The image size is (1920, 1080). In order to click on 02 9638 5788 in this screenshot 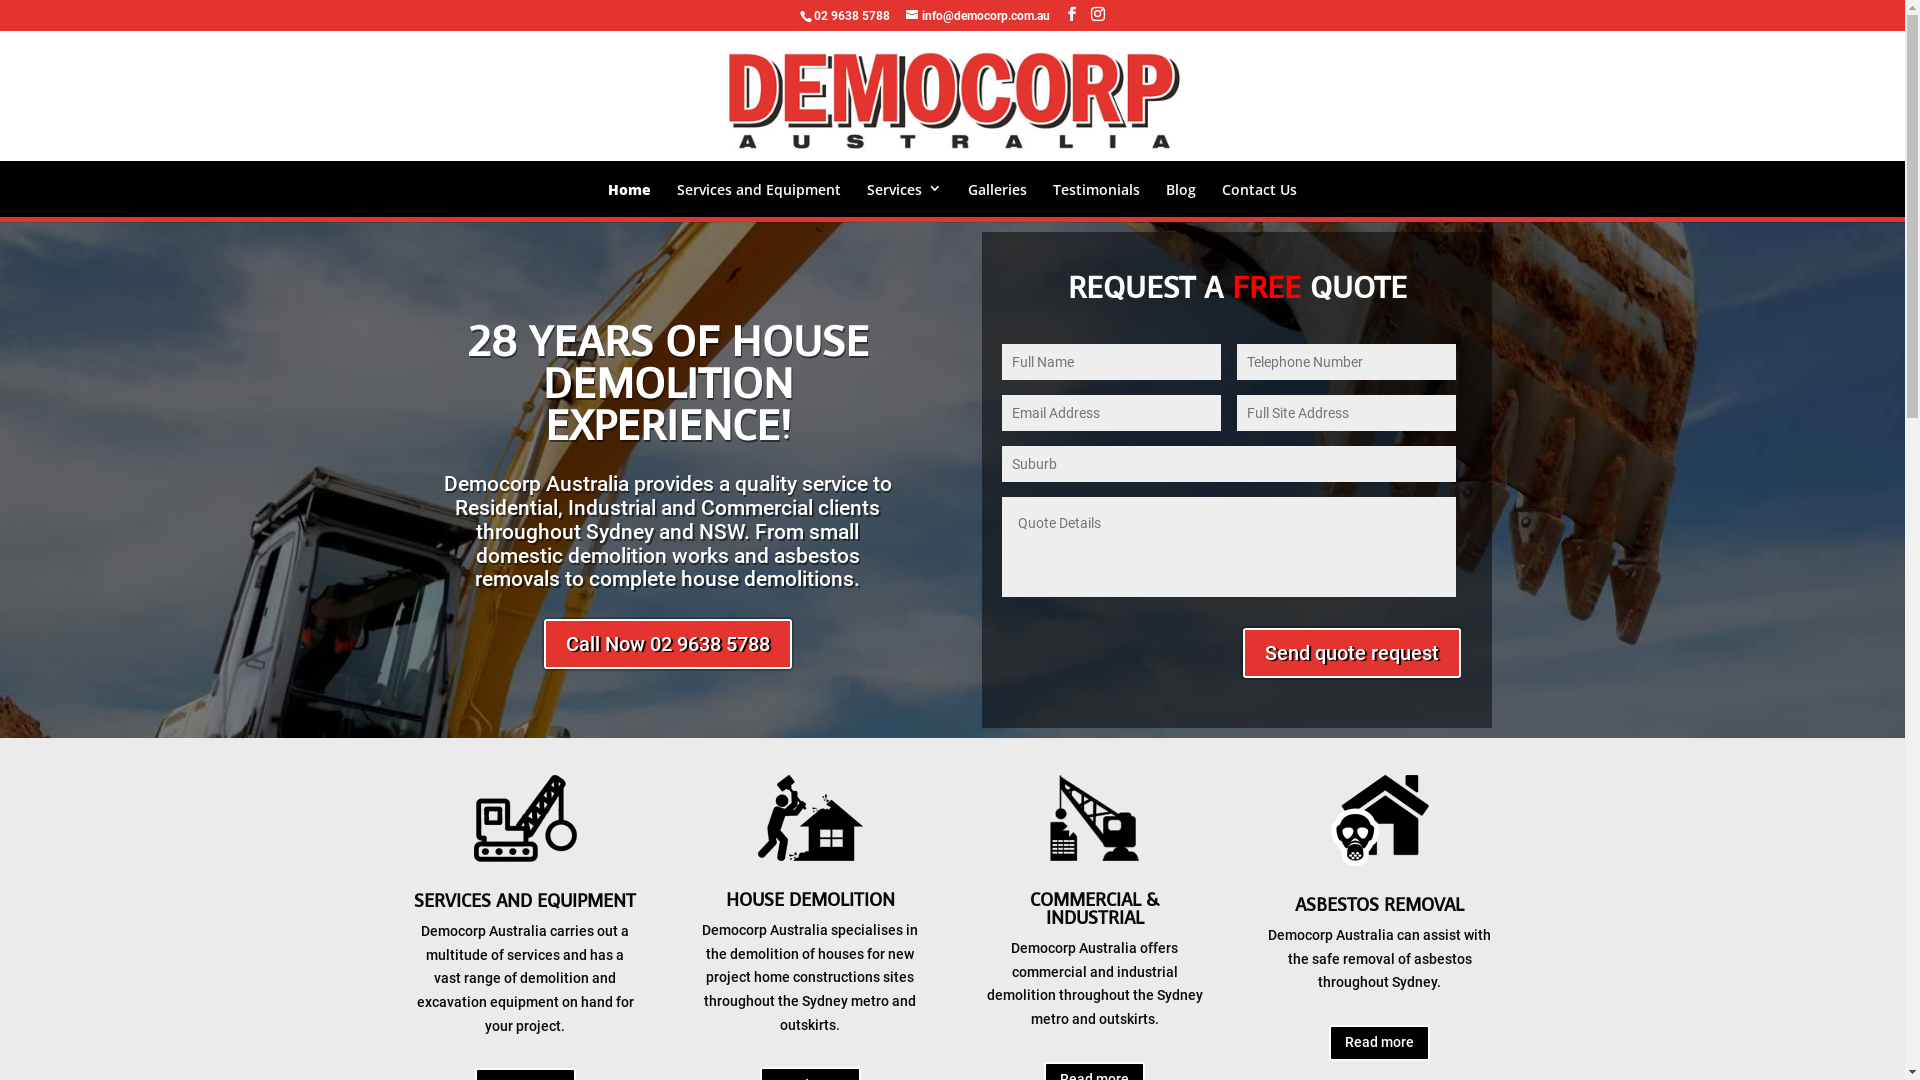, I will do `click(852, 16)`.